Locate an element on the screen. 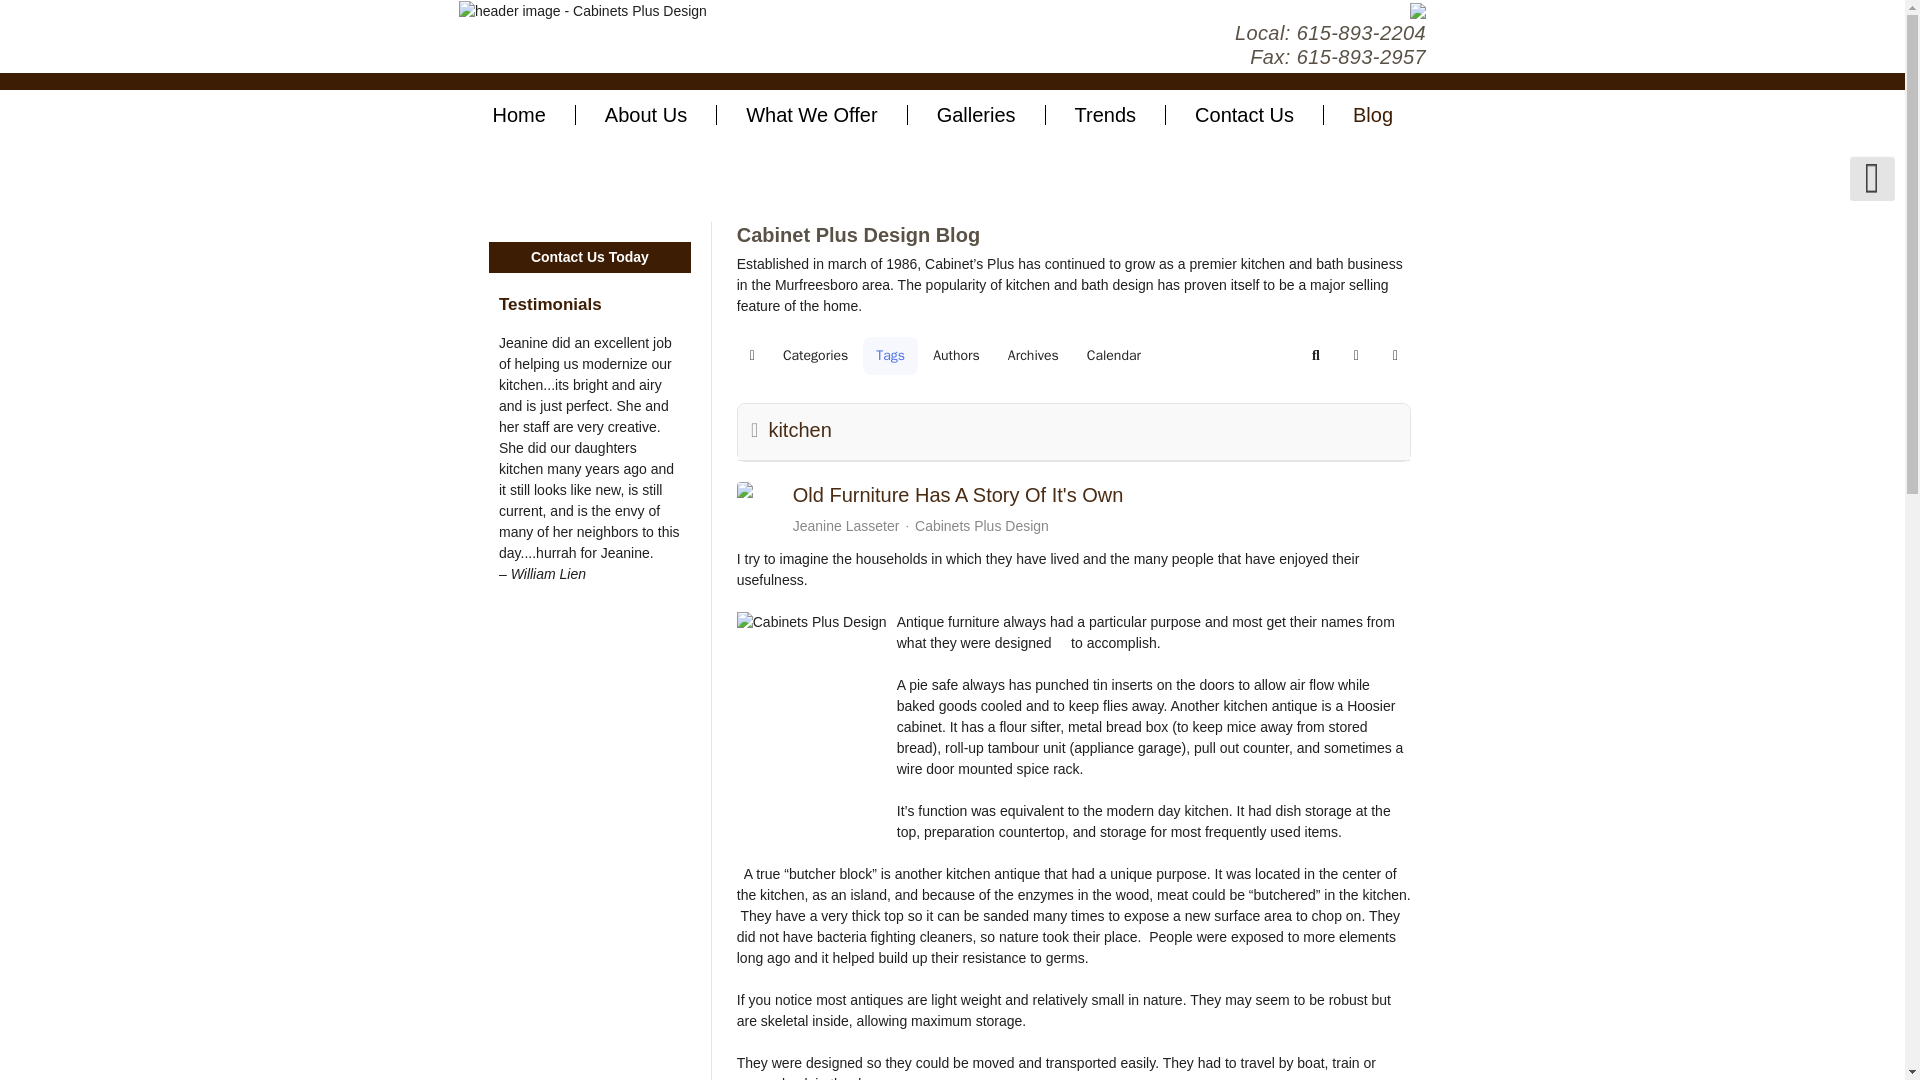  Cabinets Plus Design is located at coordinates (582, 11).